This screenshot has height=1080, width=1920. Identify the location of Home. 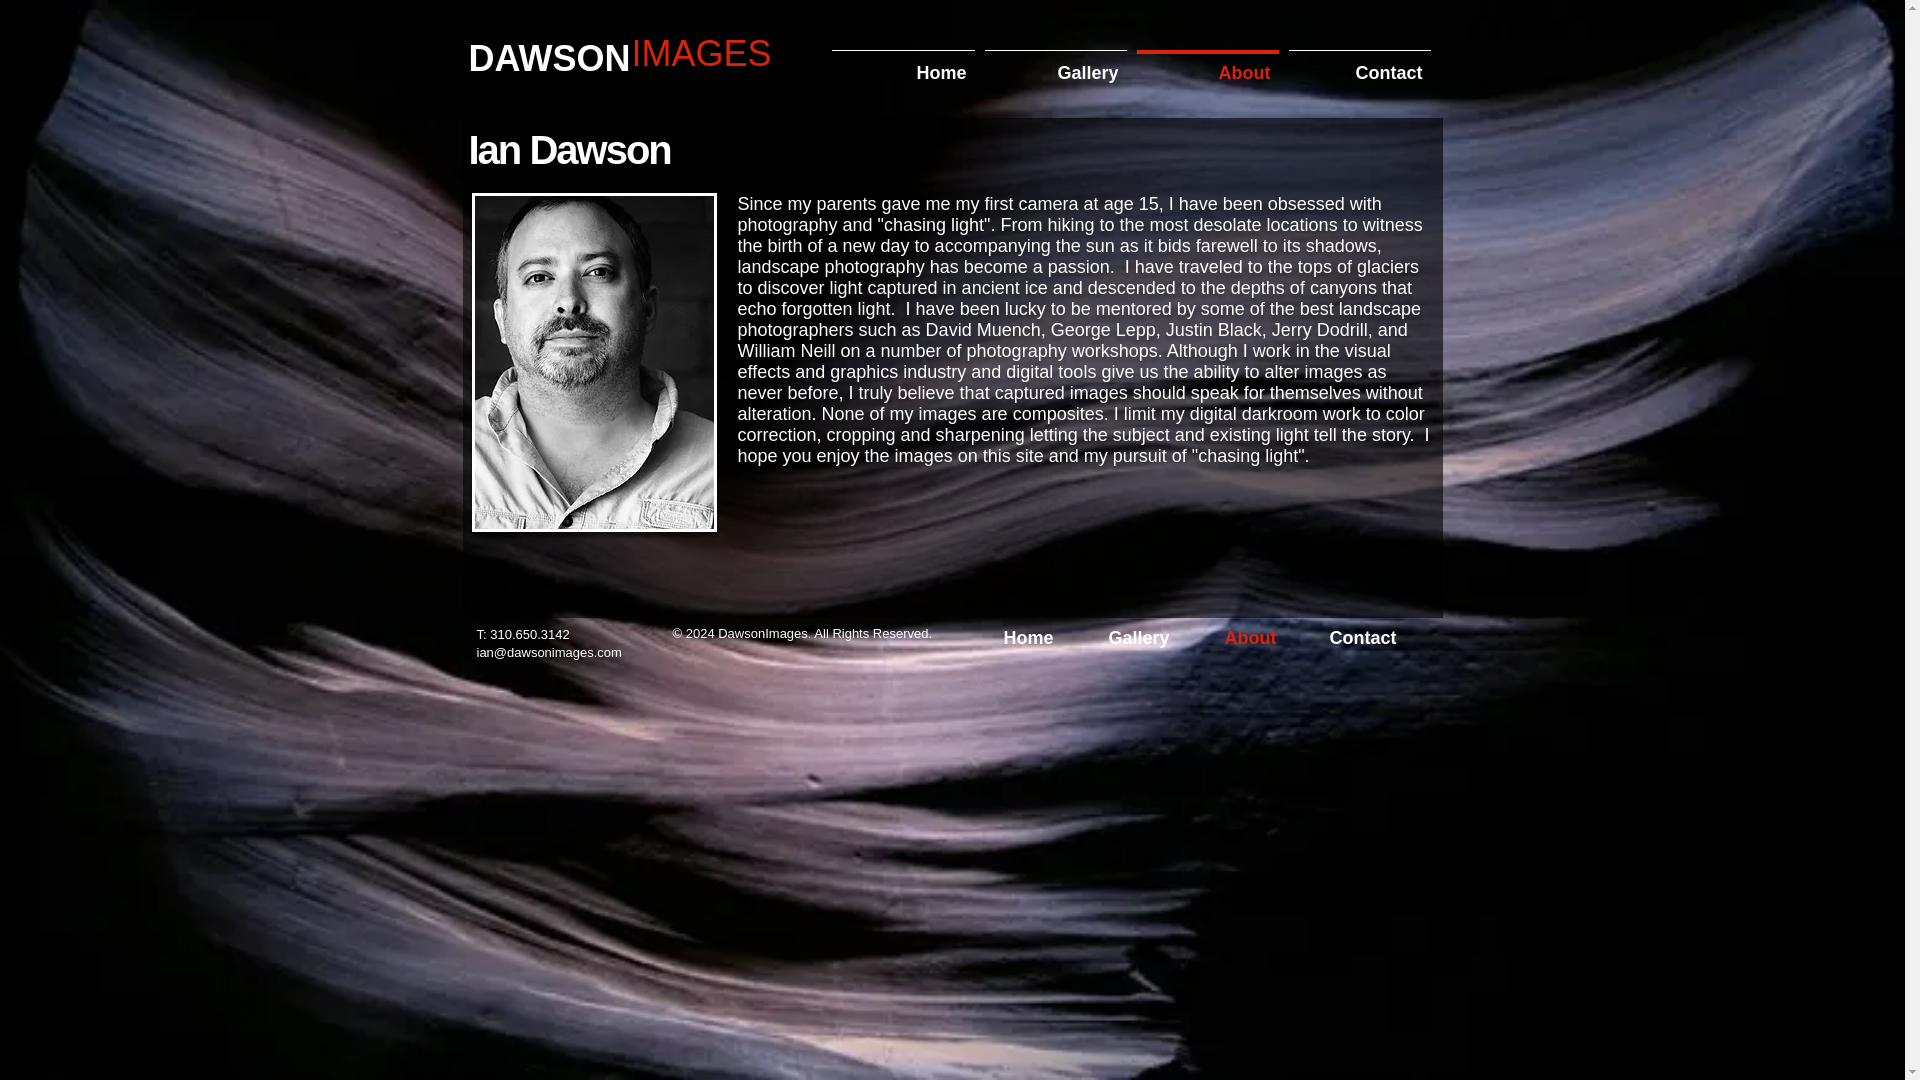
(902, 64).